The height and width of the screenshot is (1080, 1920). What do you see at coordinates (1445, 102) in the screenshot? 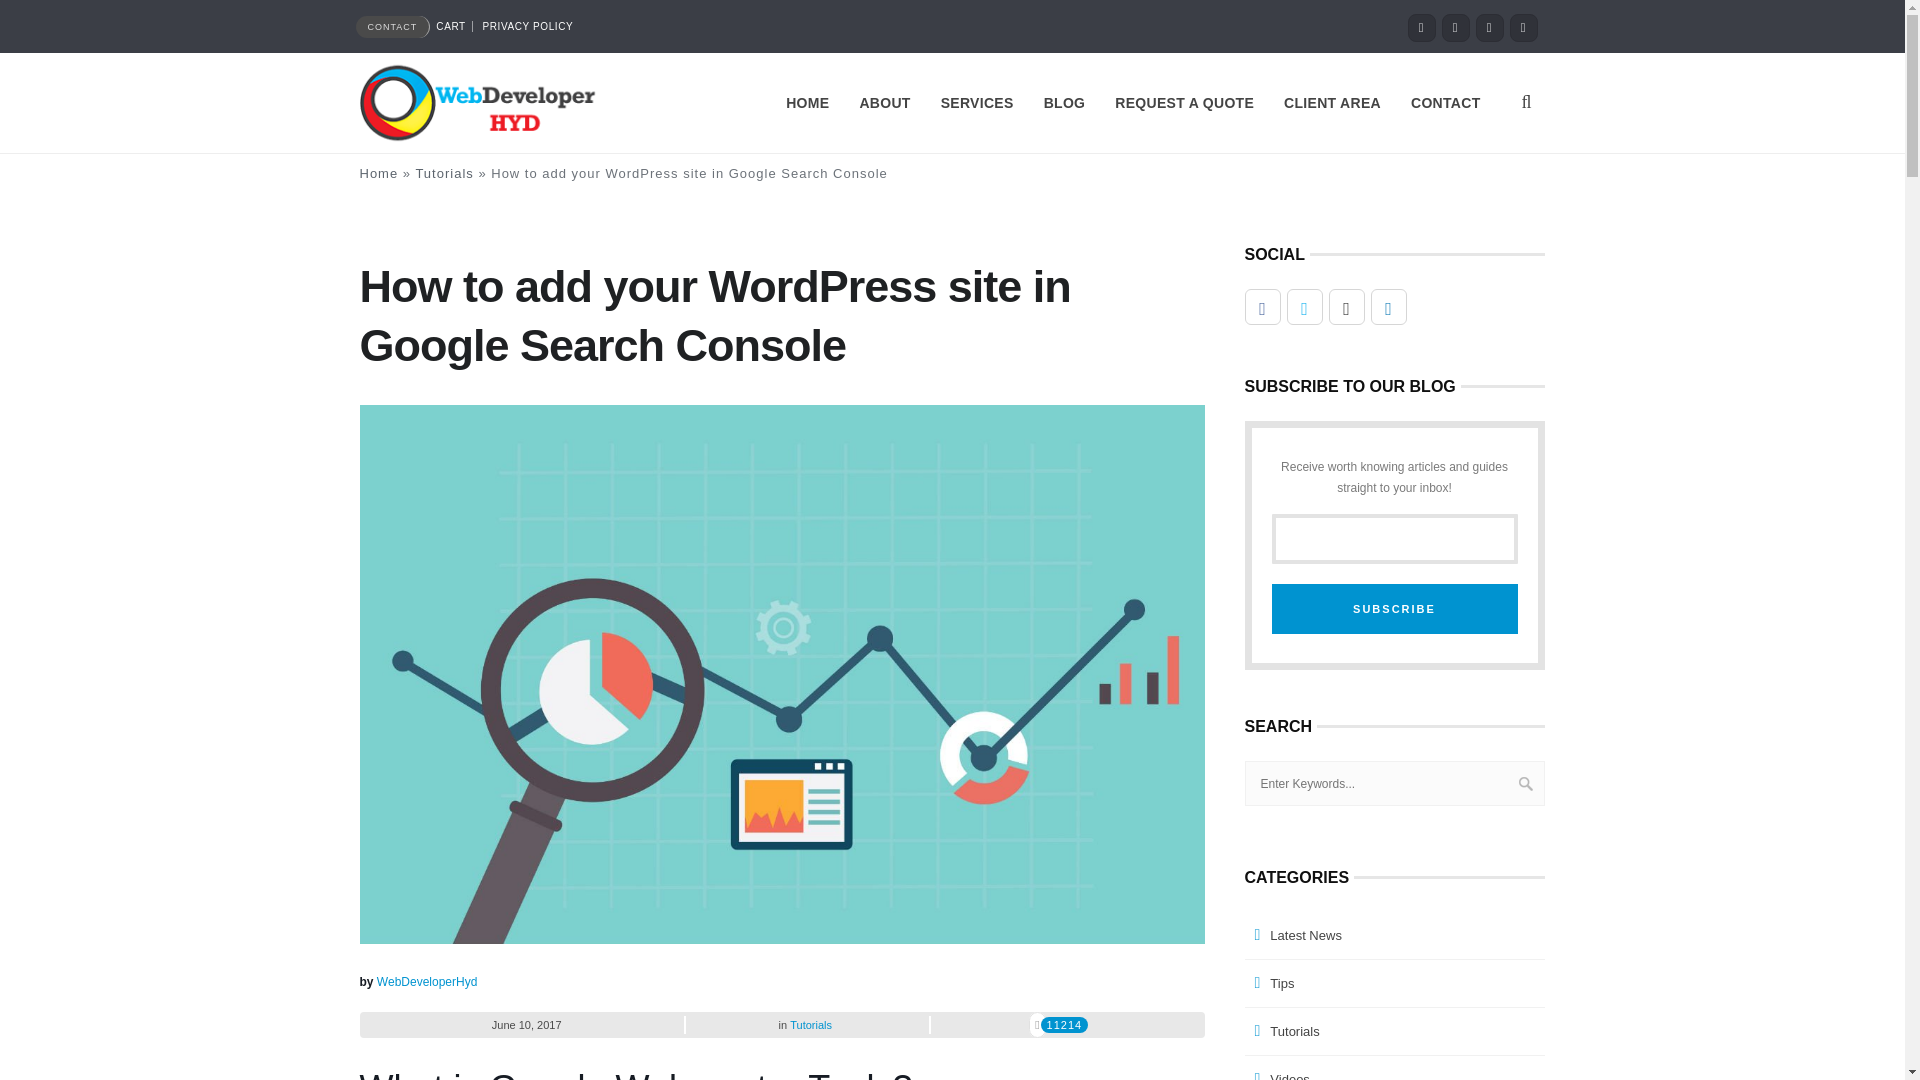
I see `CONTACT` at bounding box center [1445, 102].